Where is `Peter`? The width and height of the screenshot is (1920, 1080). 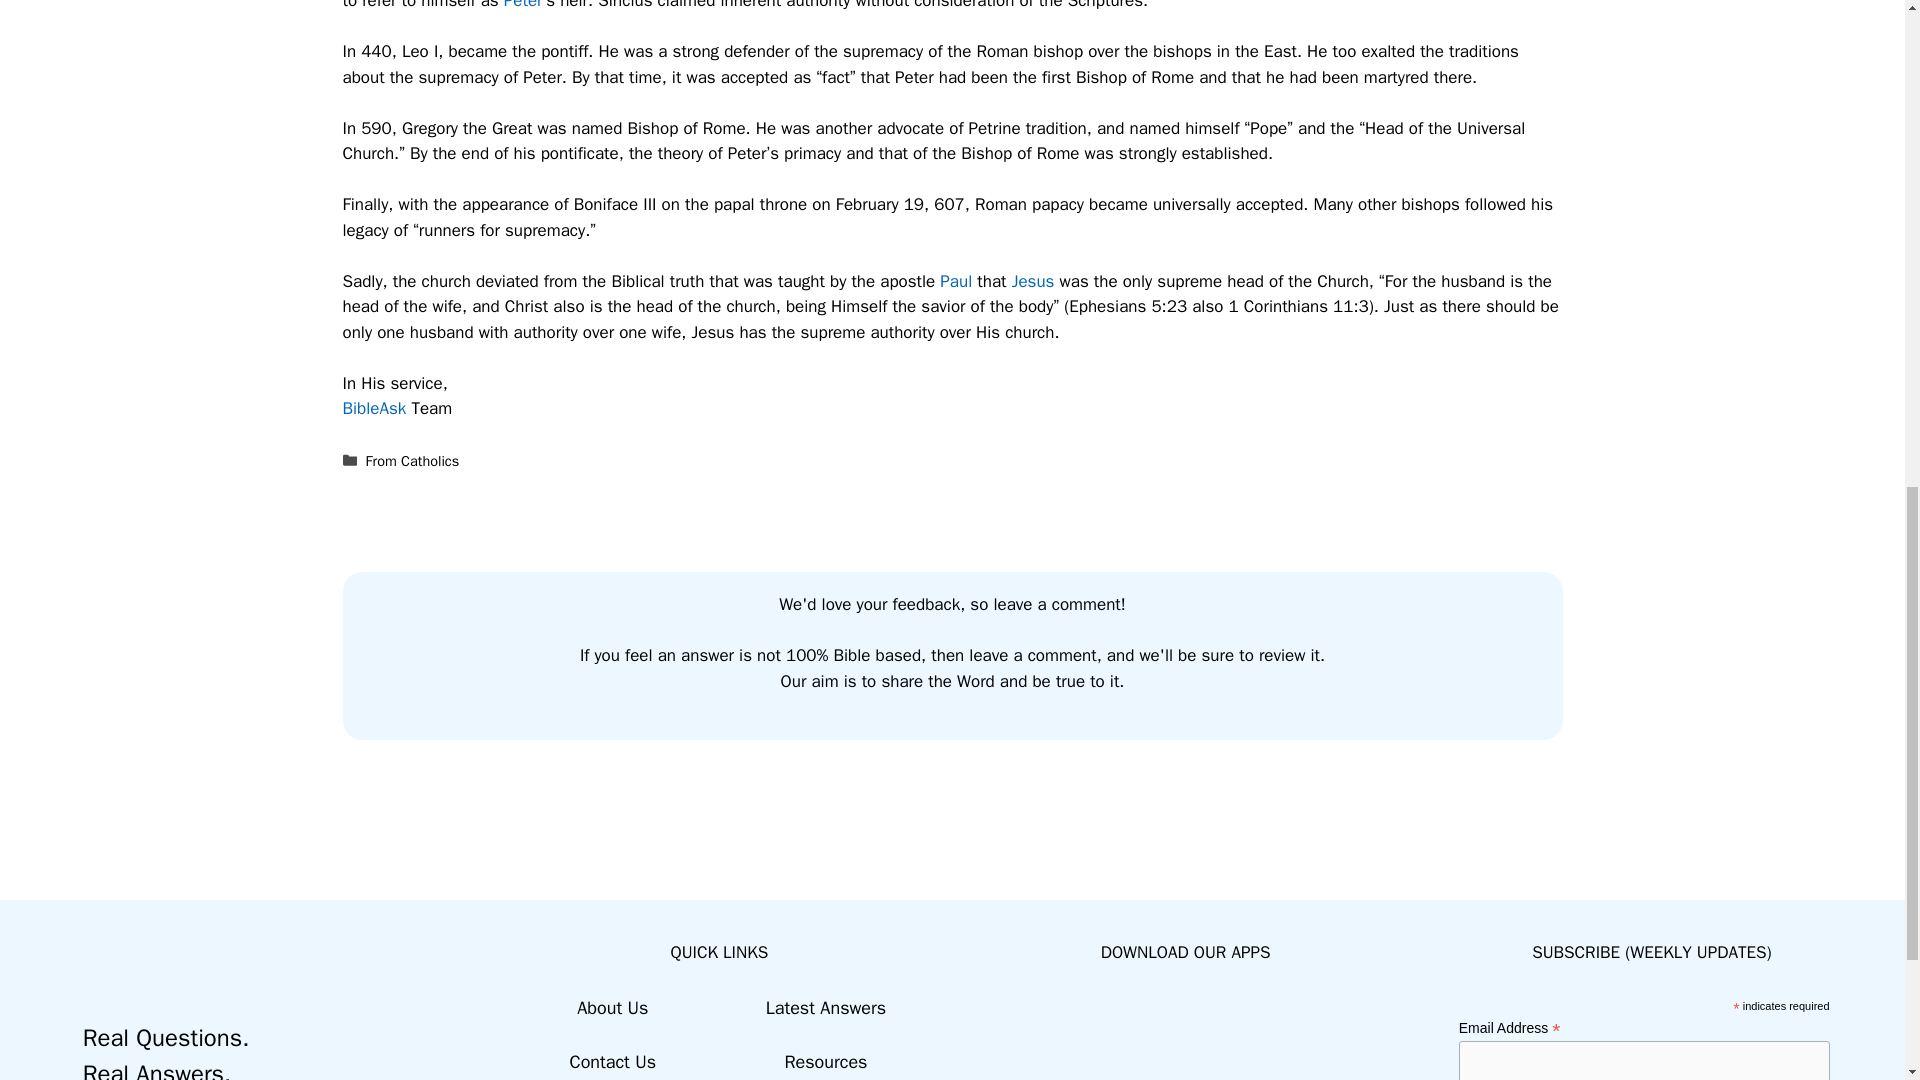 Peter is located at coordinates (523, 5).